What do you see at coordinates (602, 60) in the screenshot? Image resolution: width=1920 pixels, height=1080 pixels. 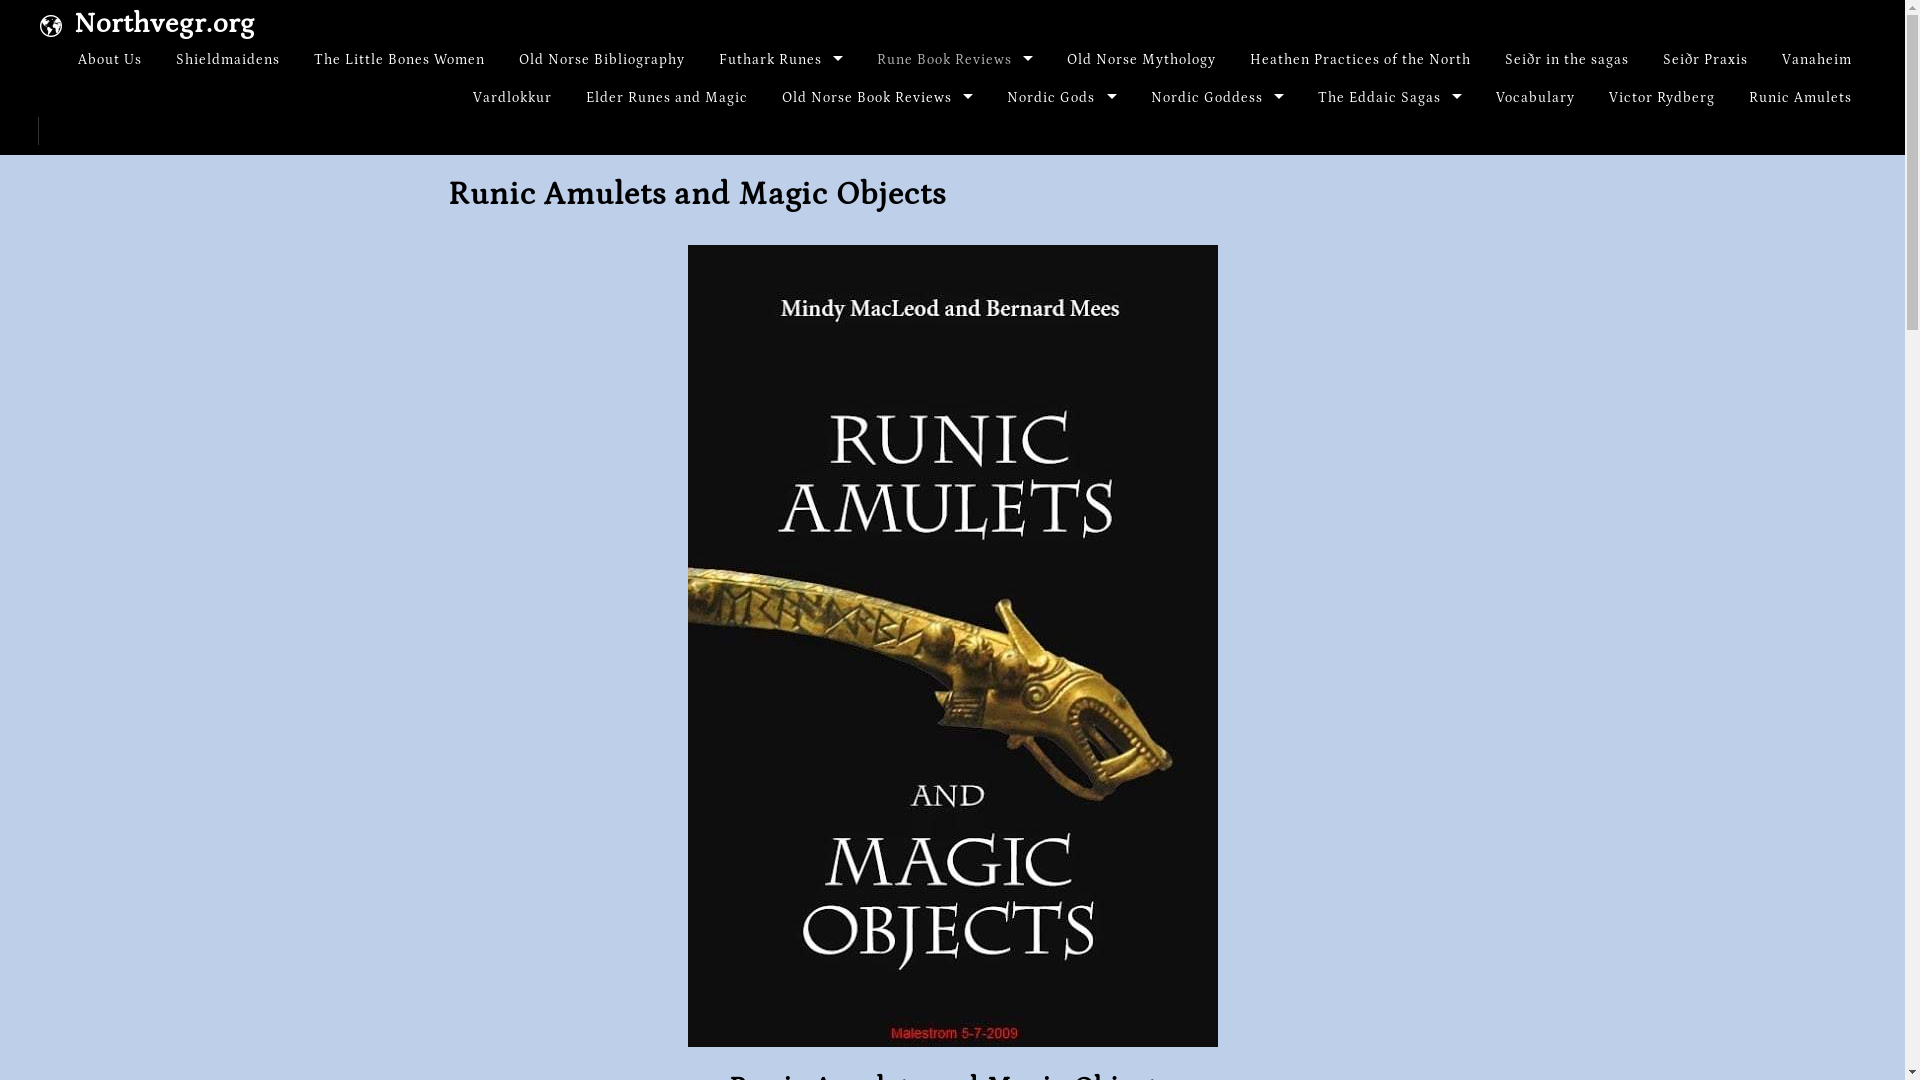 I see `Old Norse Bibliography` at bounding box center [602, 60].